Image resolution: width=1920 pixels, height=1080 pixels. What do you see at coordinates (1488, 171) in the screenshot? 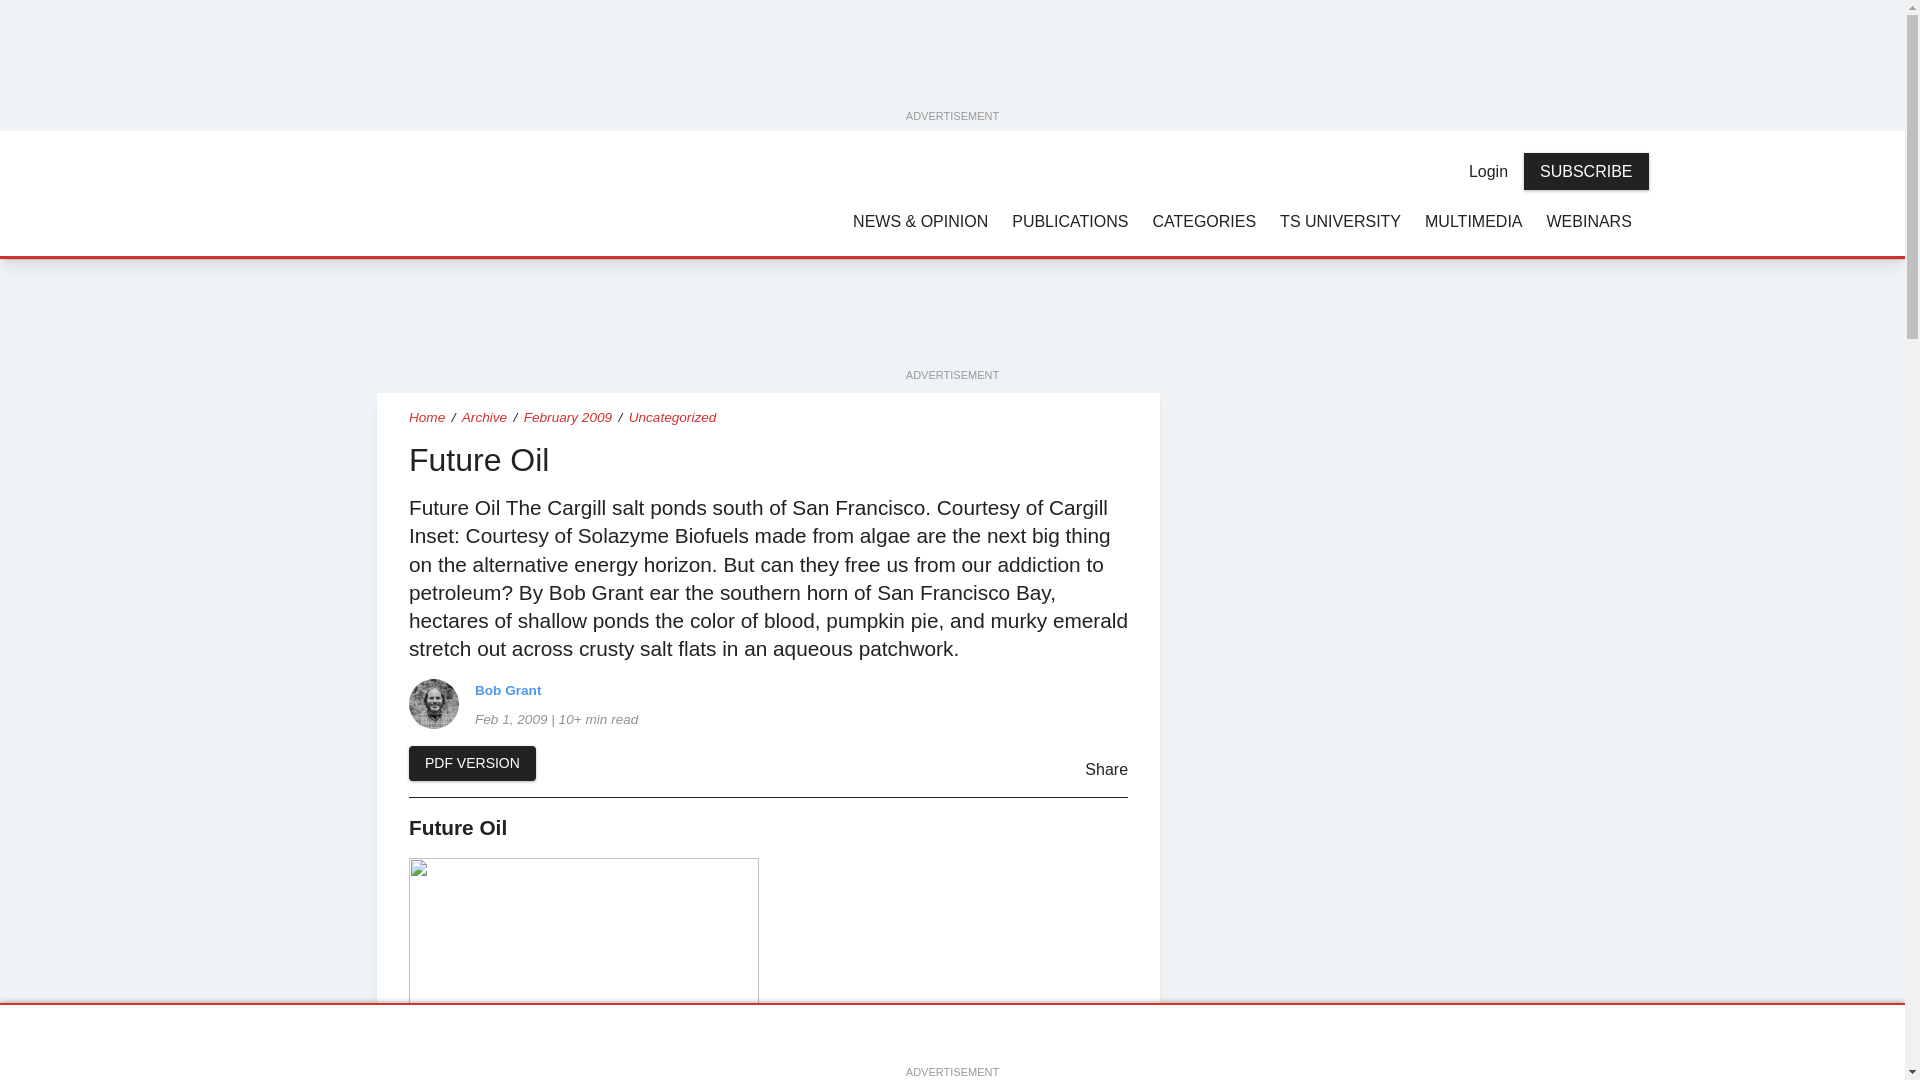
I see `Login` at bounding box center [1488, 171].